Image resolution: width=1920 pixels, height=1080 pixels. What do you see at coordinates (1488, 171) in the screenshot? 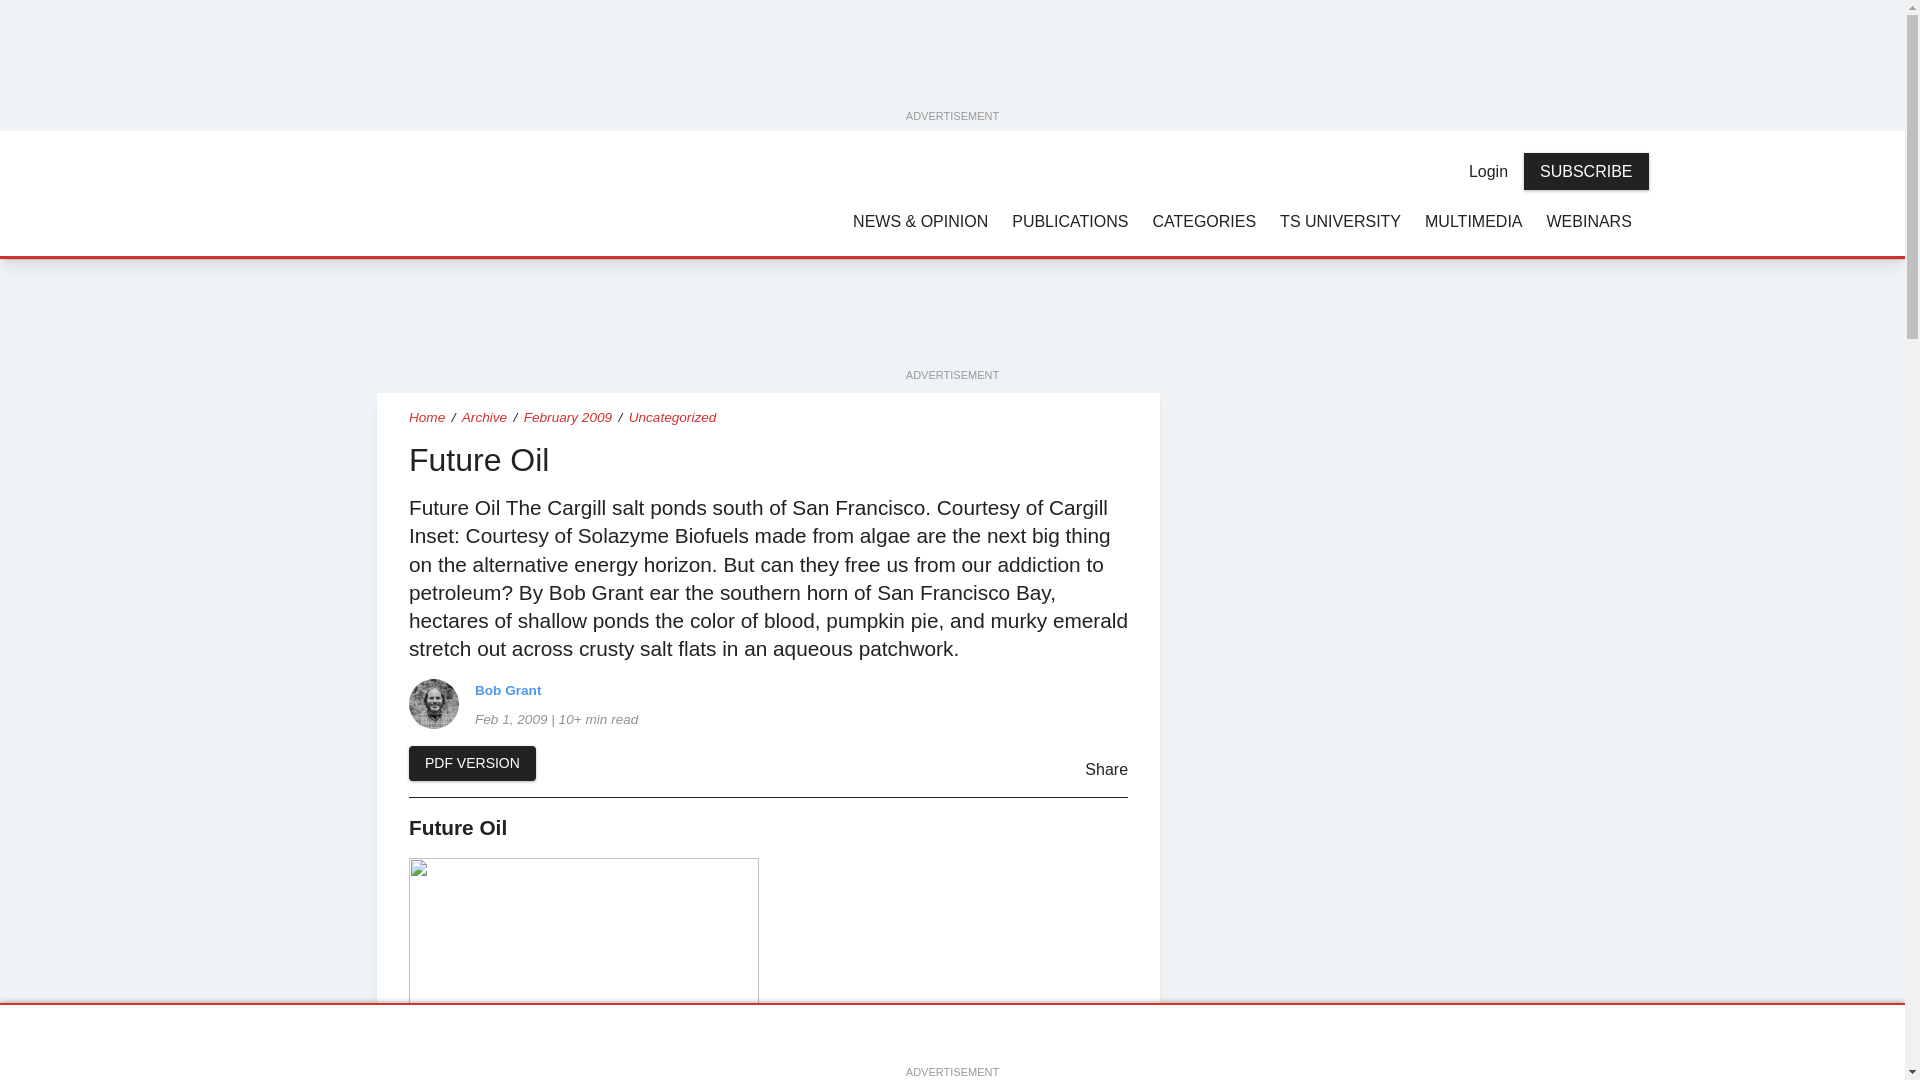
I see `Login` at bounding box center [1488, 171].